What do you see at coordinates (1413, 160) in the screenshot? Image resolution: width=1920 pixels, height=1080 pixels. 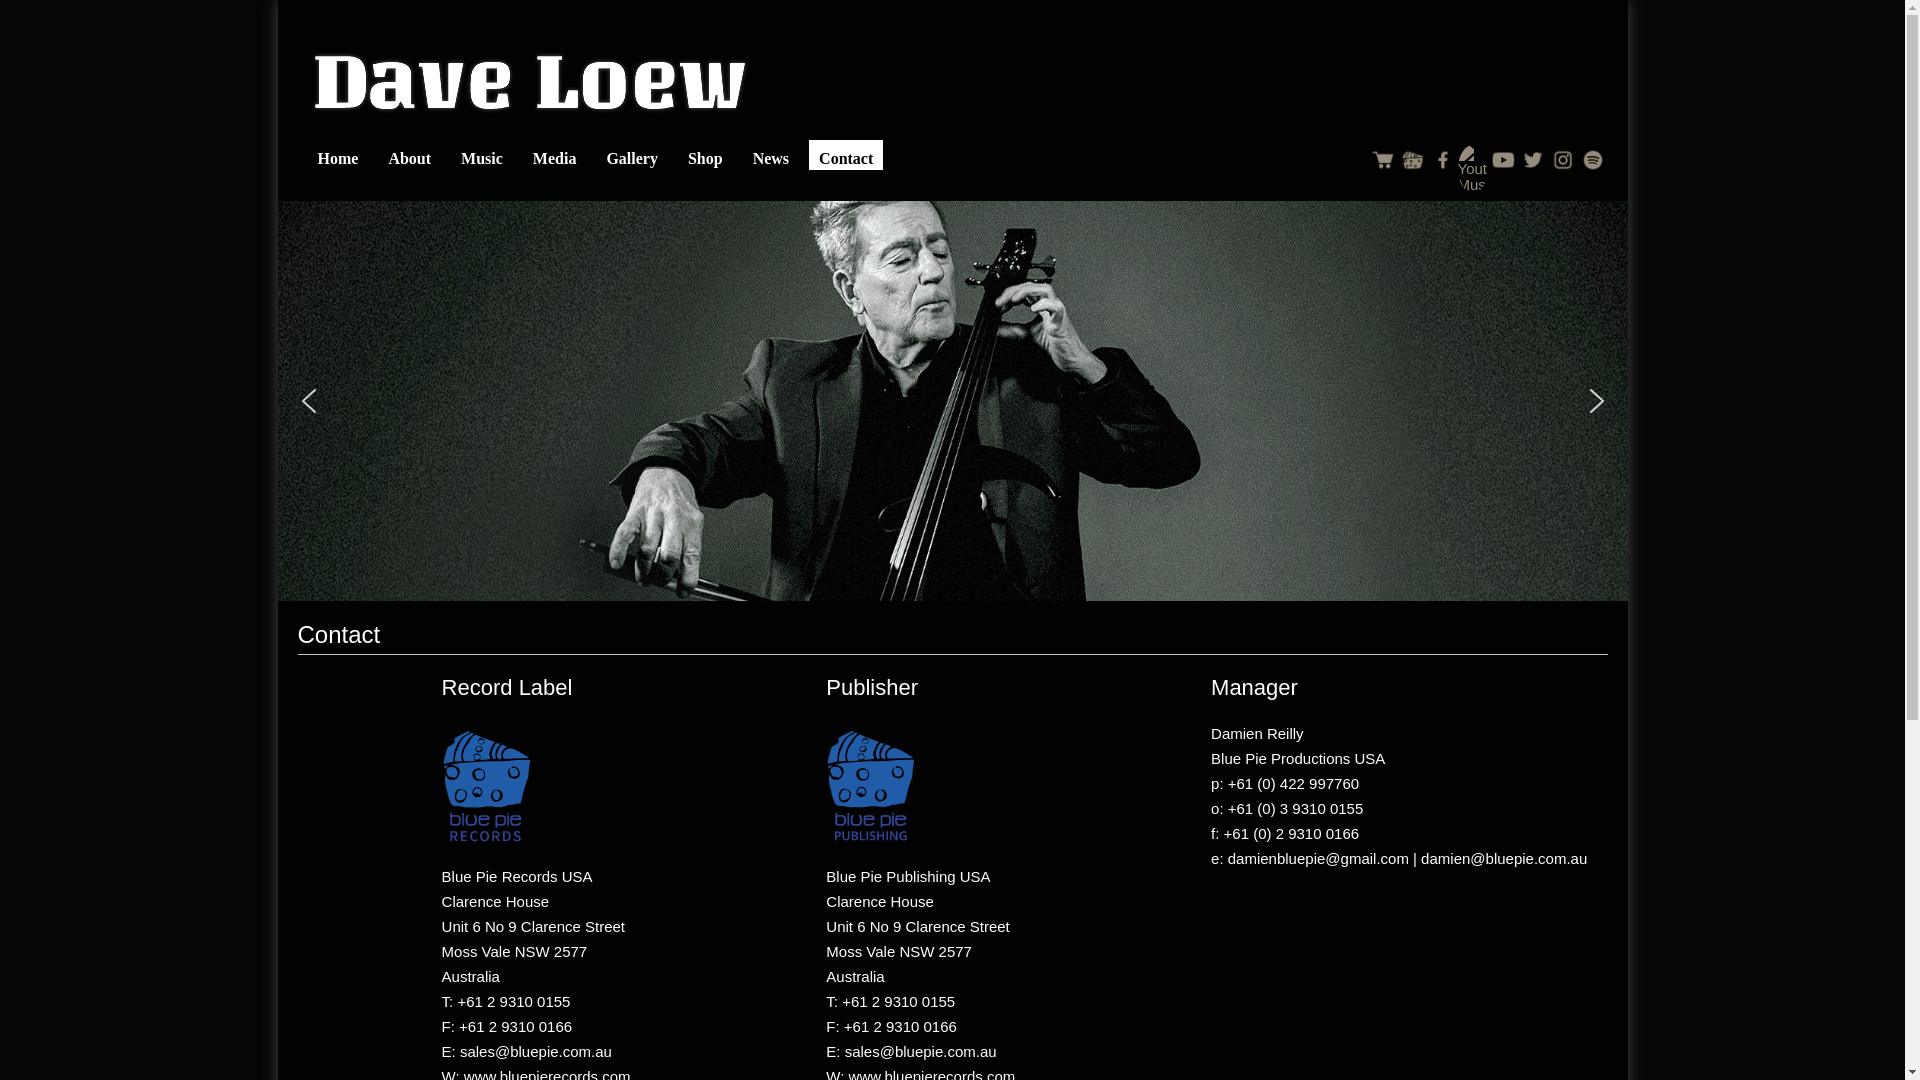 I see `Blue Pie` at bounding box center [1413, 160].